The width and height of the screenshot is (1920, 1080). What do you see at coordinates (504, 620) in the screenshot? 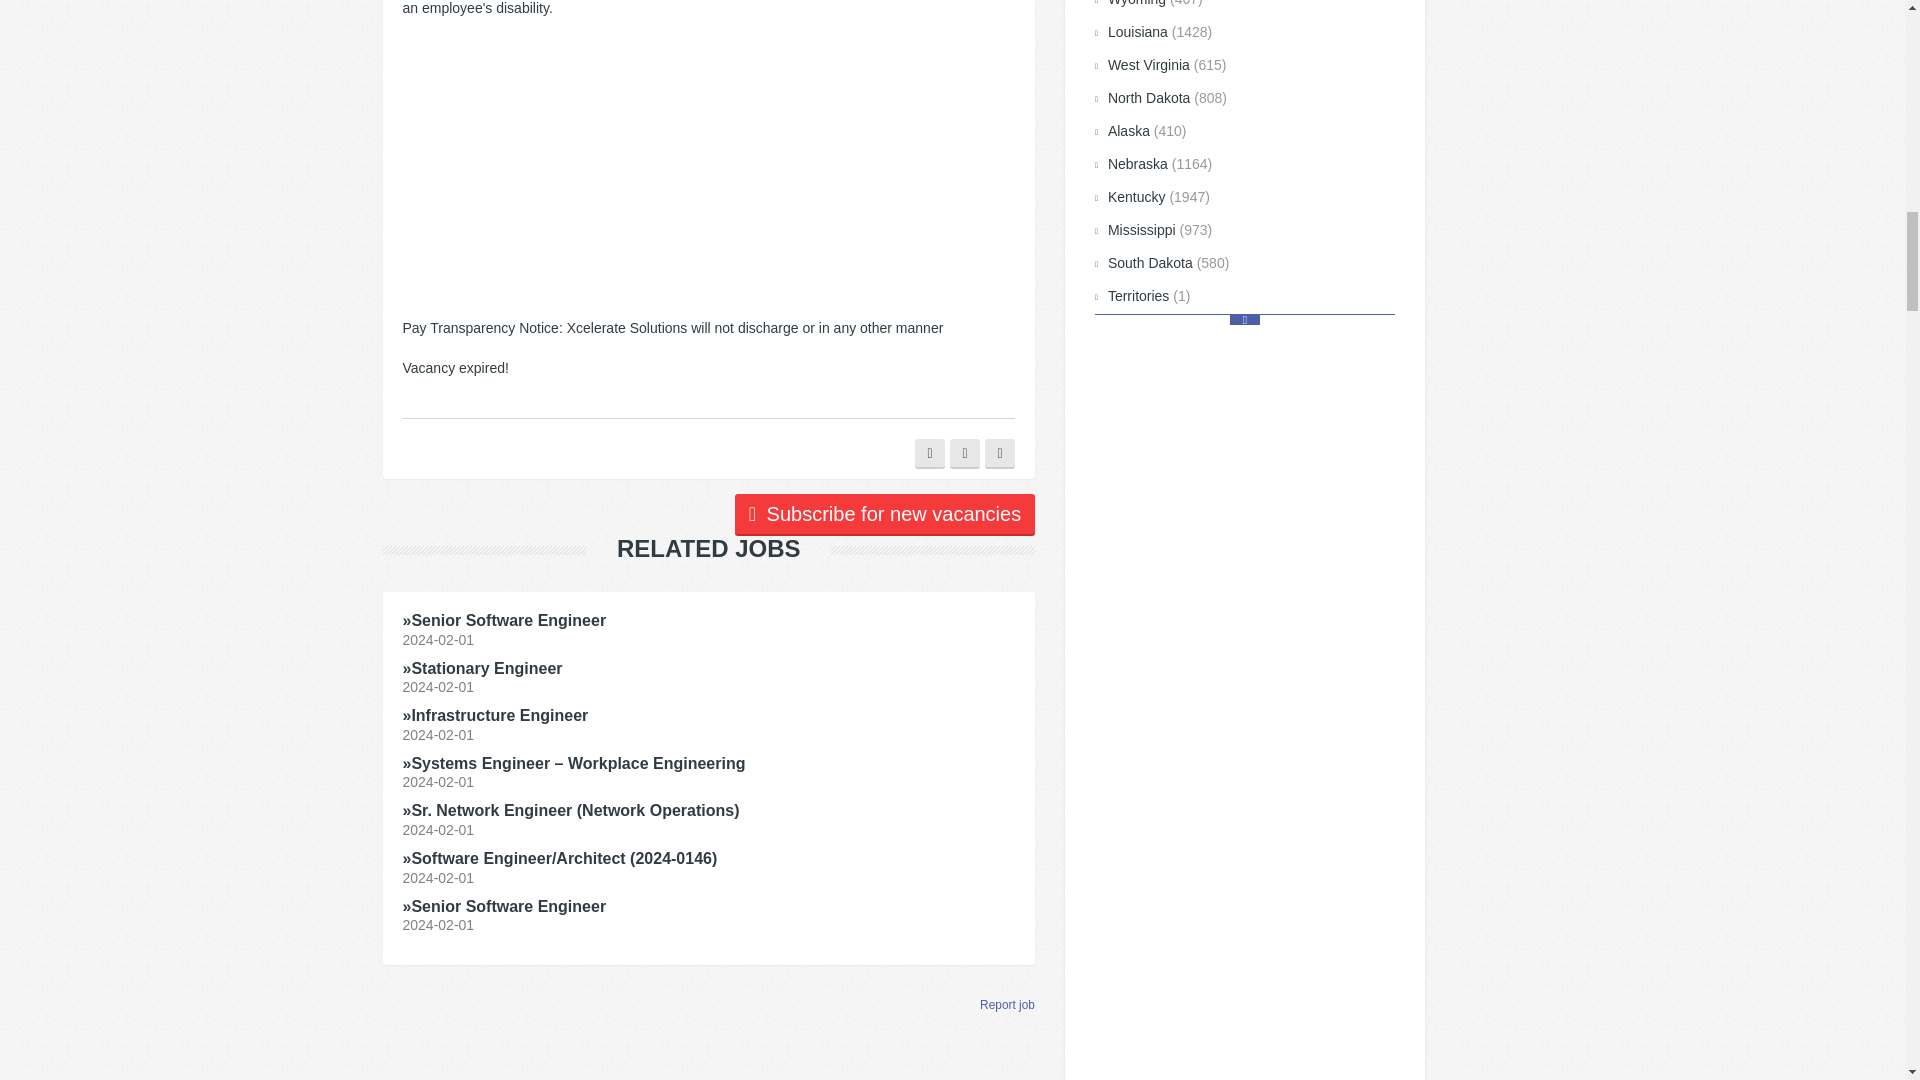
I see `Senior Software Engineer` at bounding box center [504, 620].